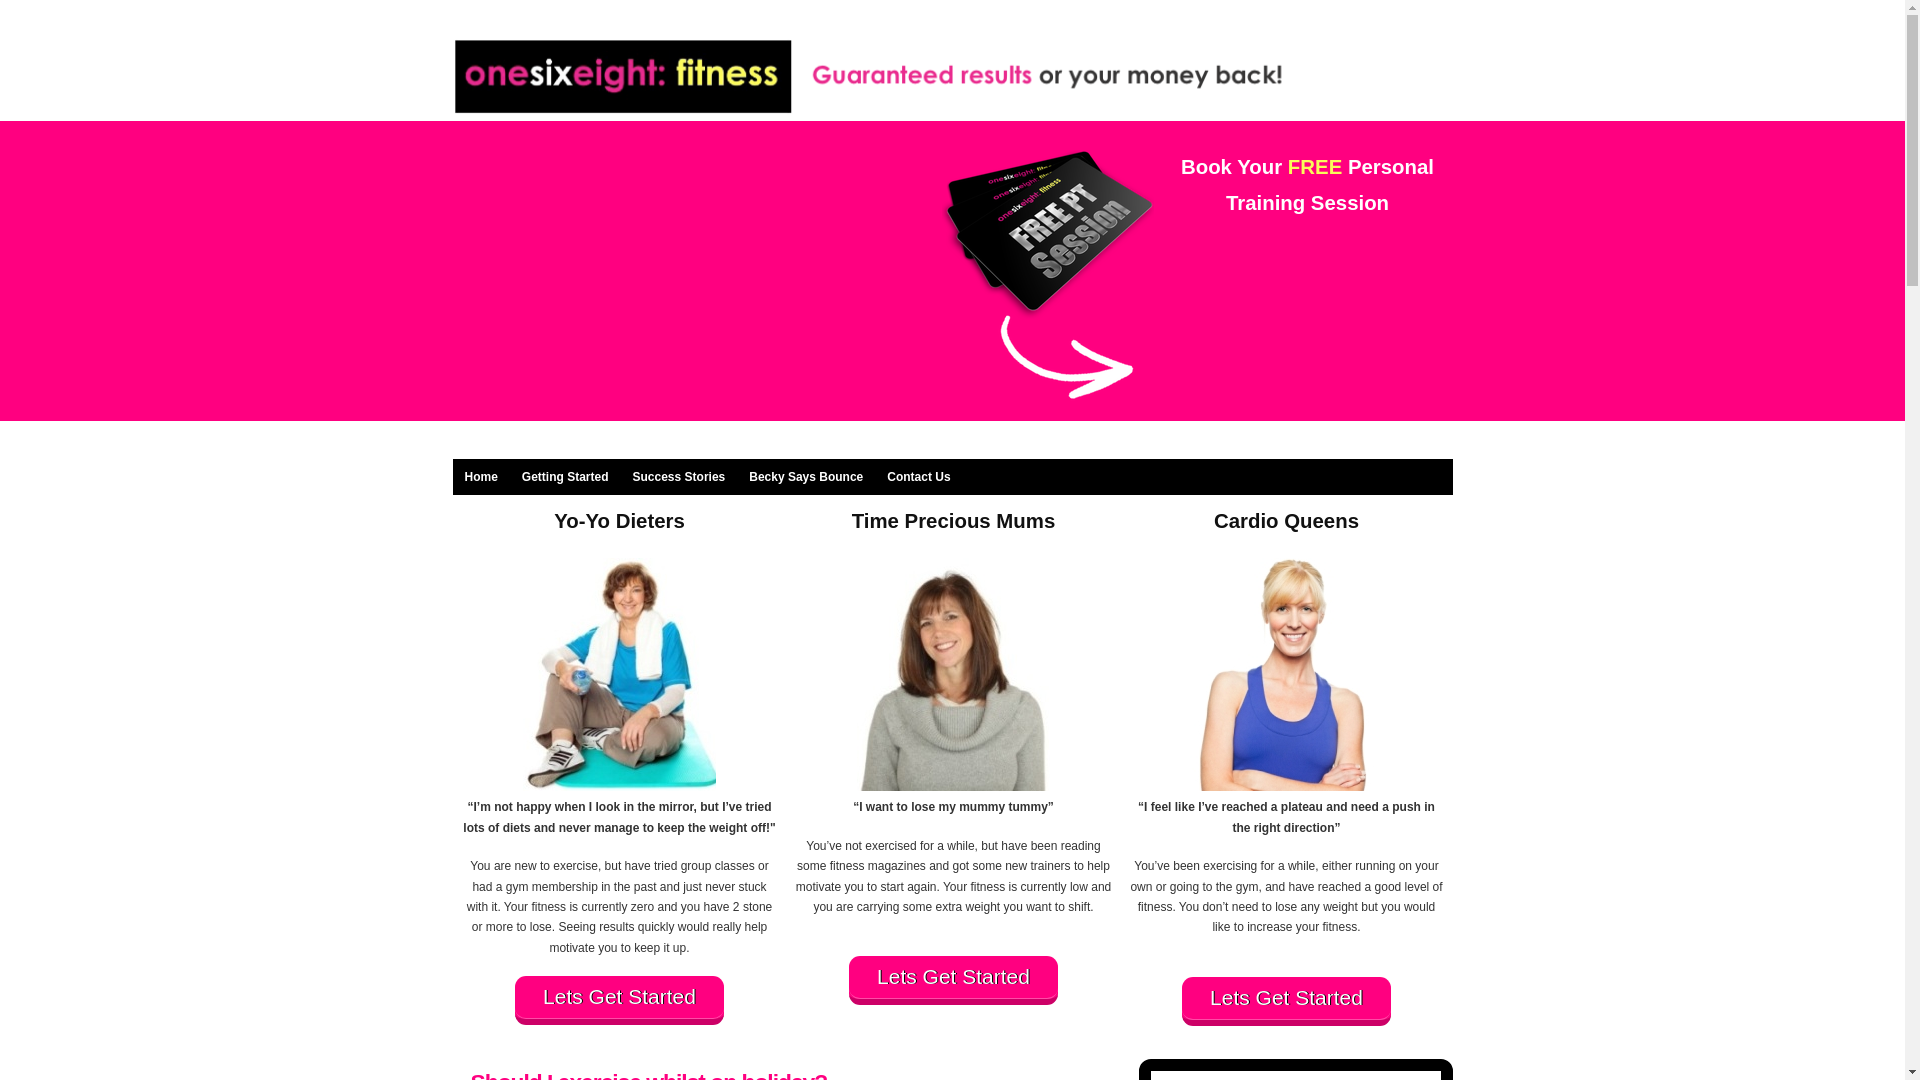 This screenshot has width=1920, height=1080. What do you see at coordinates (806, 476) in the screenshot?
I see `Becky Says Bounce` at bounding box center [806, 476].